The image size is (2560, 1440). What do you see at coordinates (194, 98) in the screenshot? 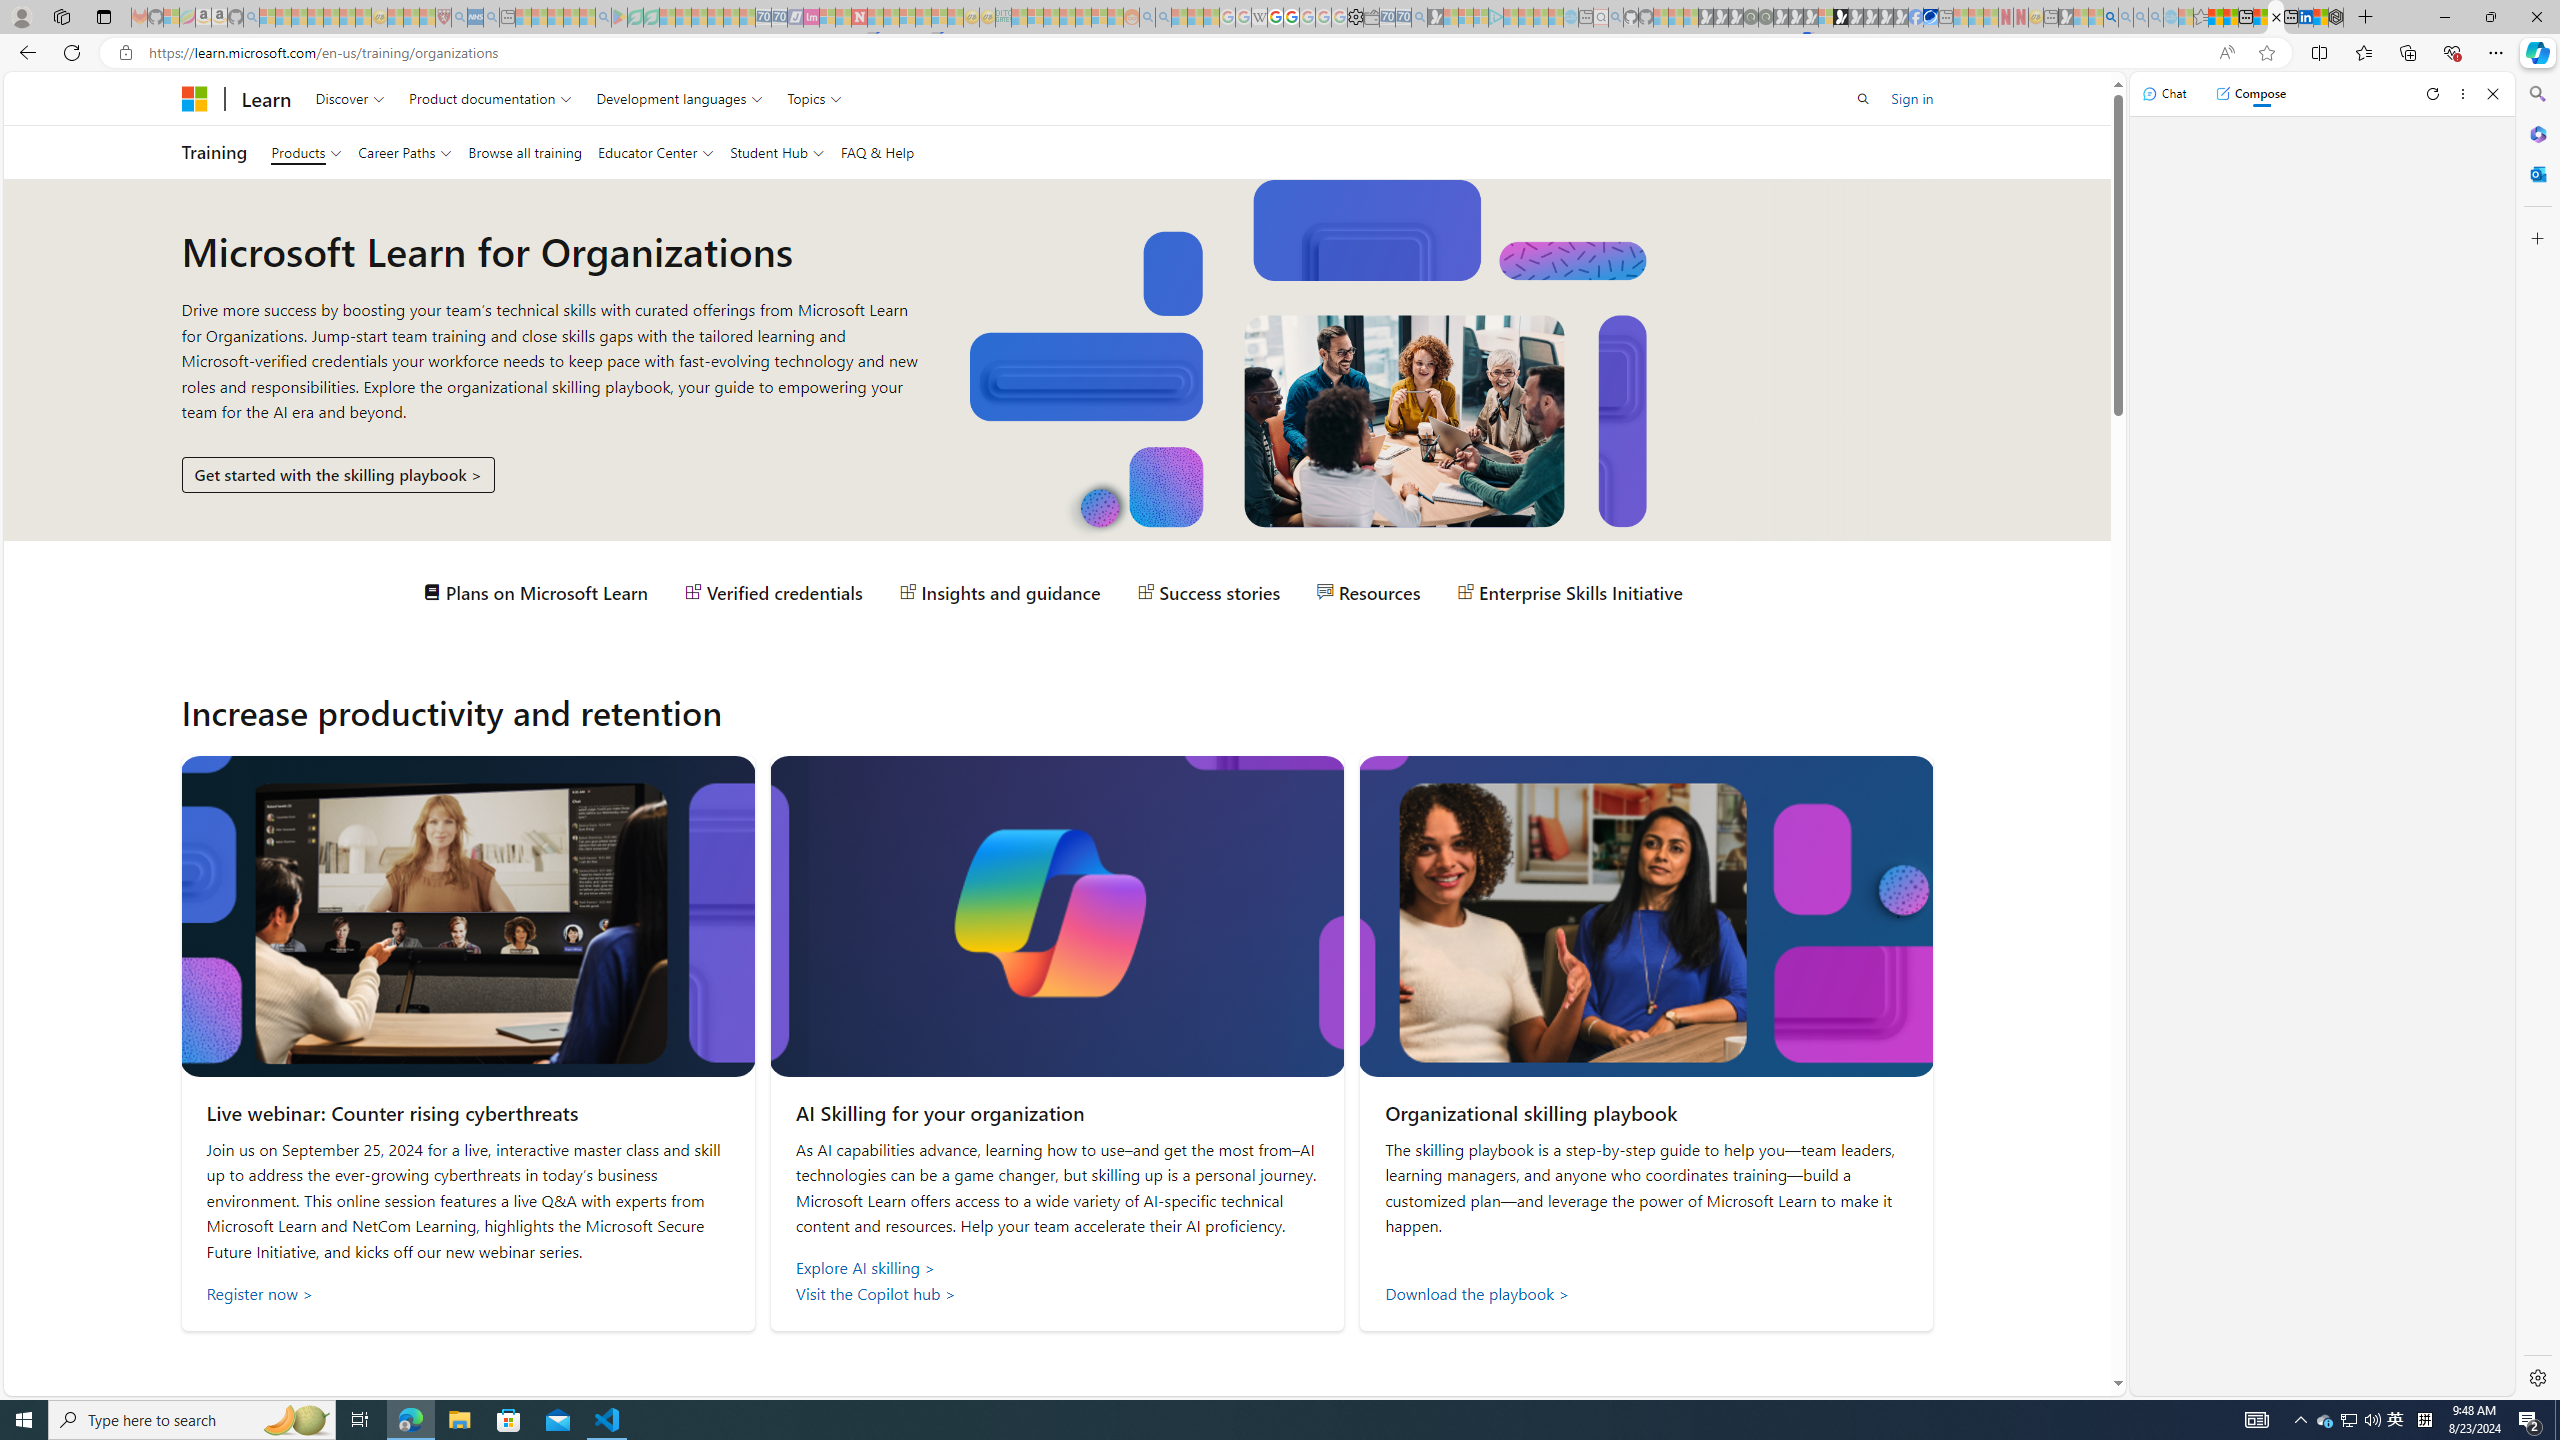
I see `Microsoft` at bounding box center [194, 98].